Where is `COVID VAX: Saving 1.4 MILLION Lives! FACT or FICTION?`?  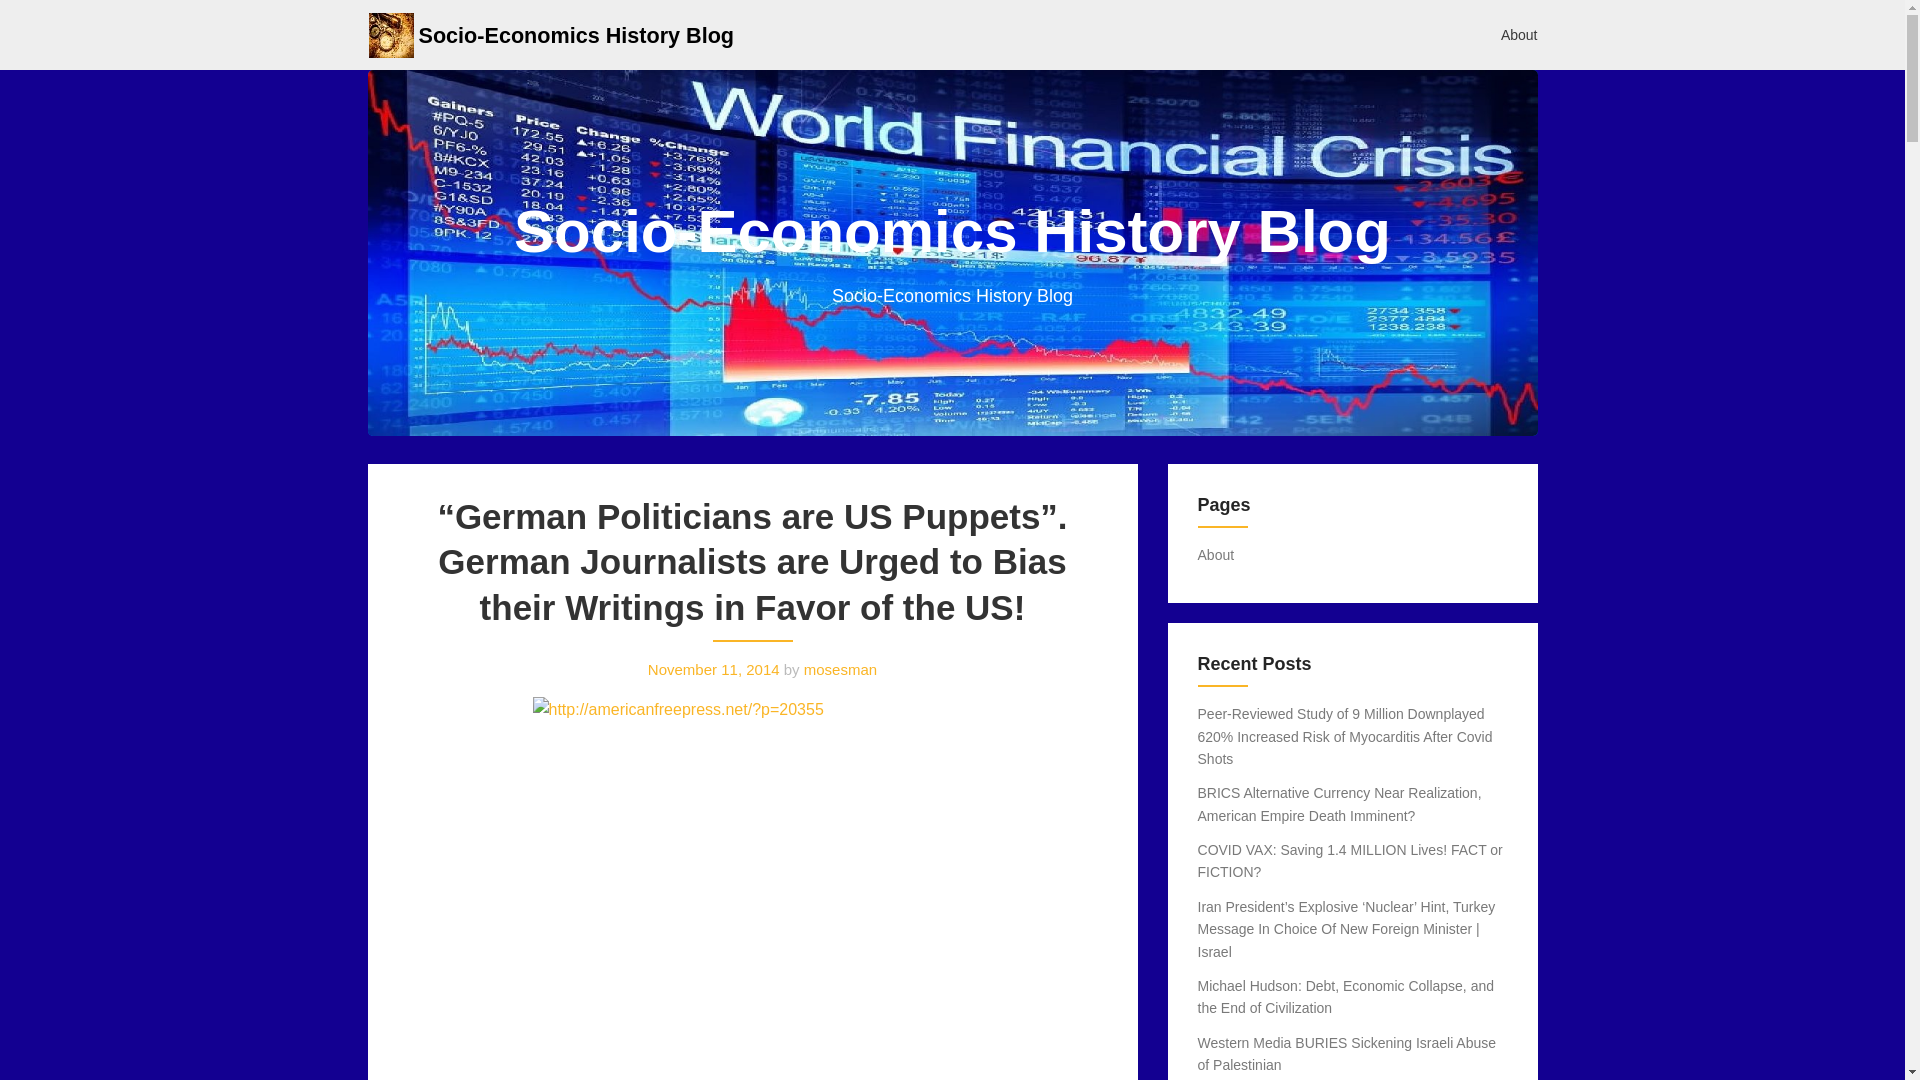 COVID VAX: Saving 1.4 MILLION Lives! FACT or FICTION? is located at coordinates (1350, 861).